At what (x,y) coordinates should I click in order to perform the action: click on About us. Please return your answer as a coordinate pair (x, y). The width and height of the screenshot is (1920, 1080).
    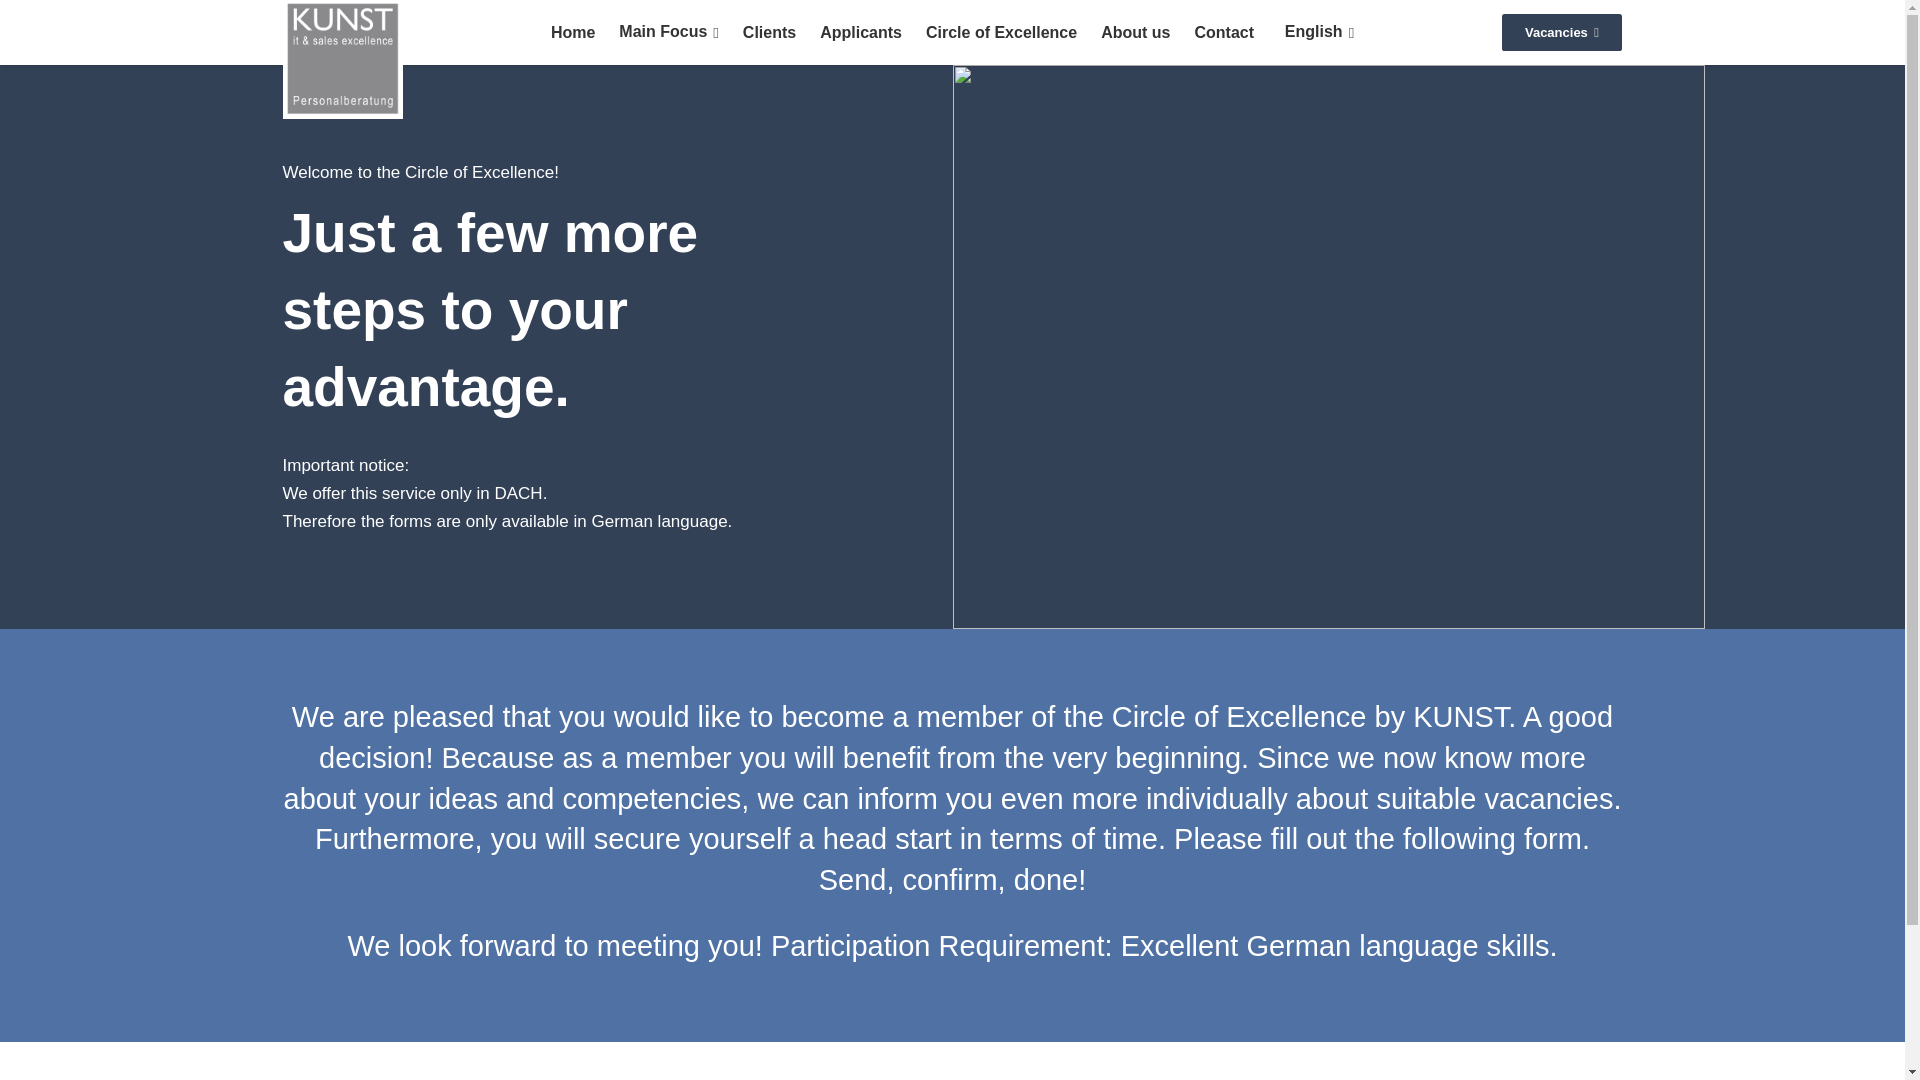
    Looking at the image, I should click on (1135, 32).